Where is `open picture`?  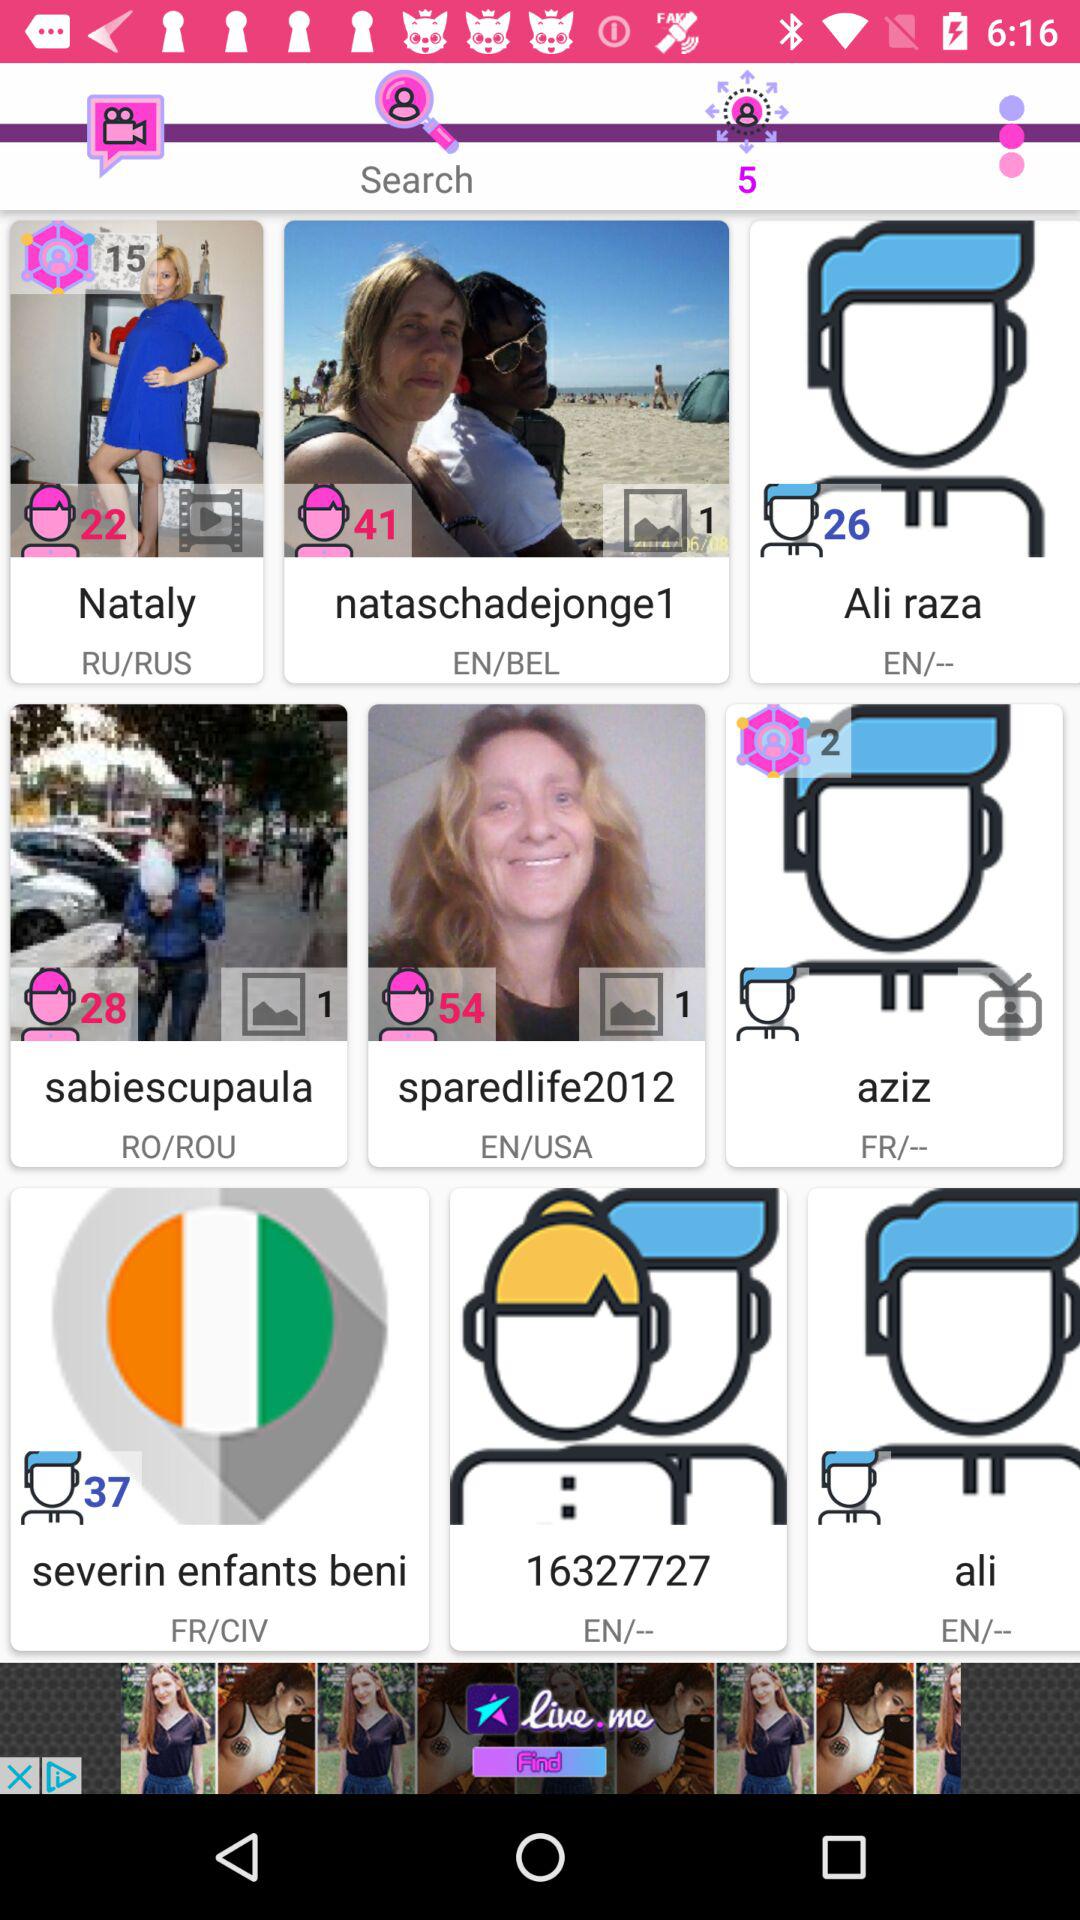
open picture is located at coordinates (136, 388).